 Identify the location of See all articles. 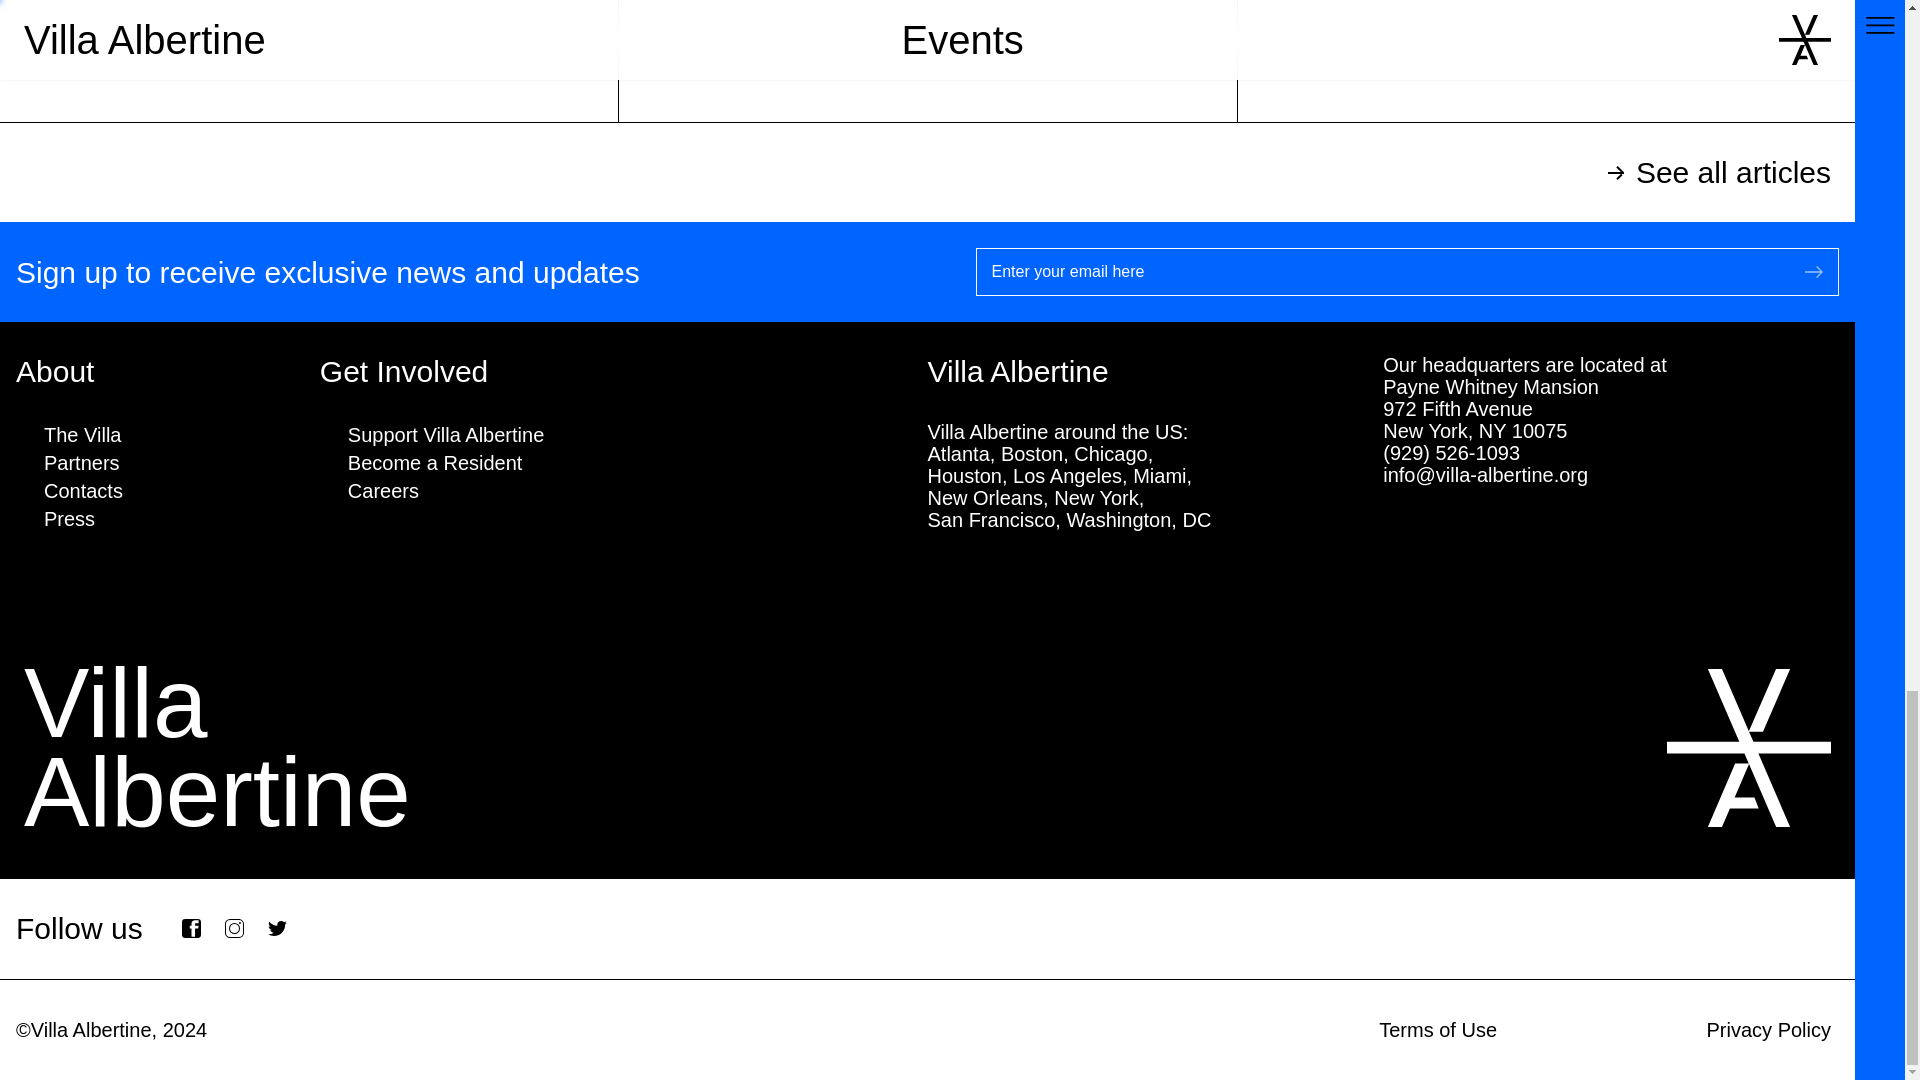
(927, 172).